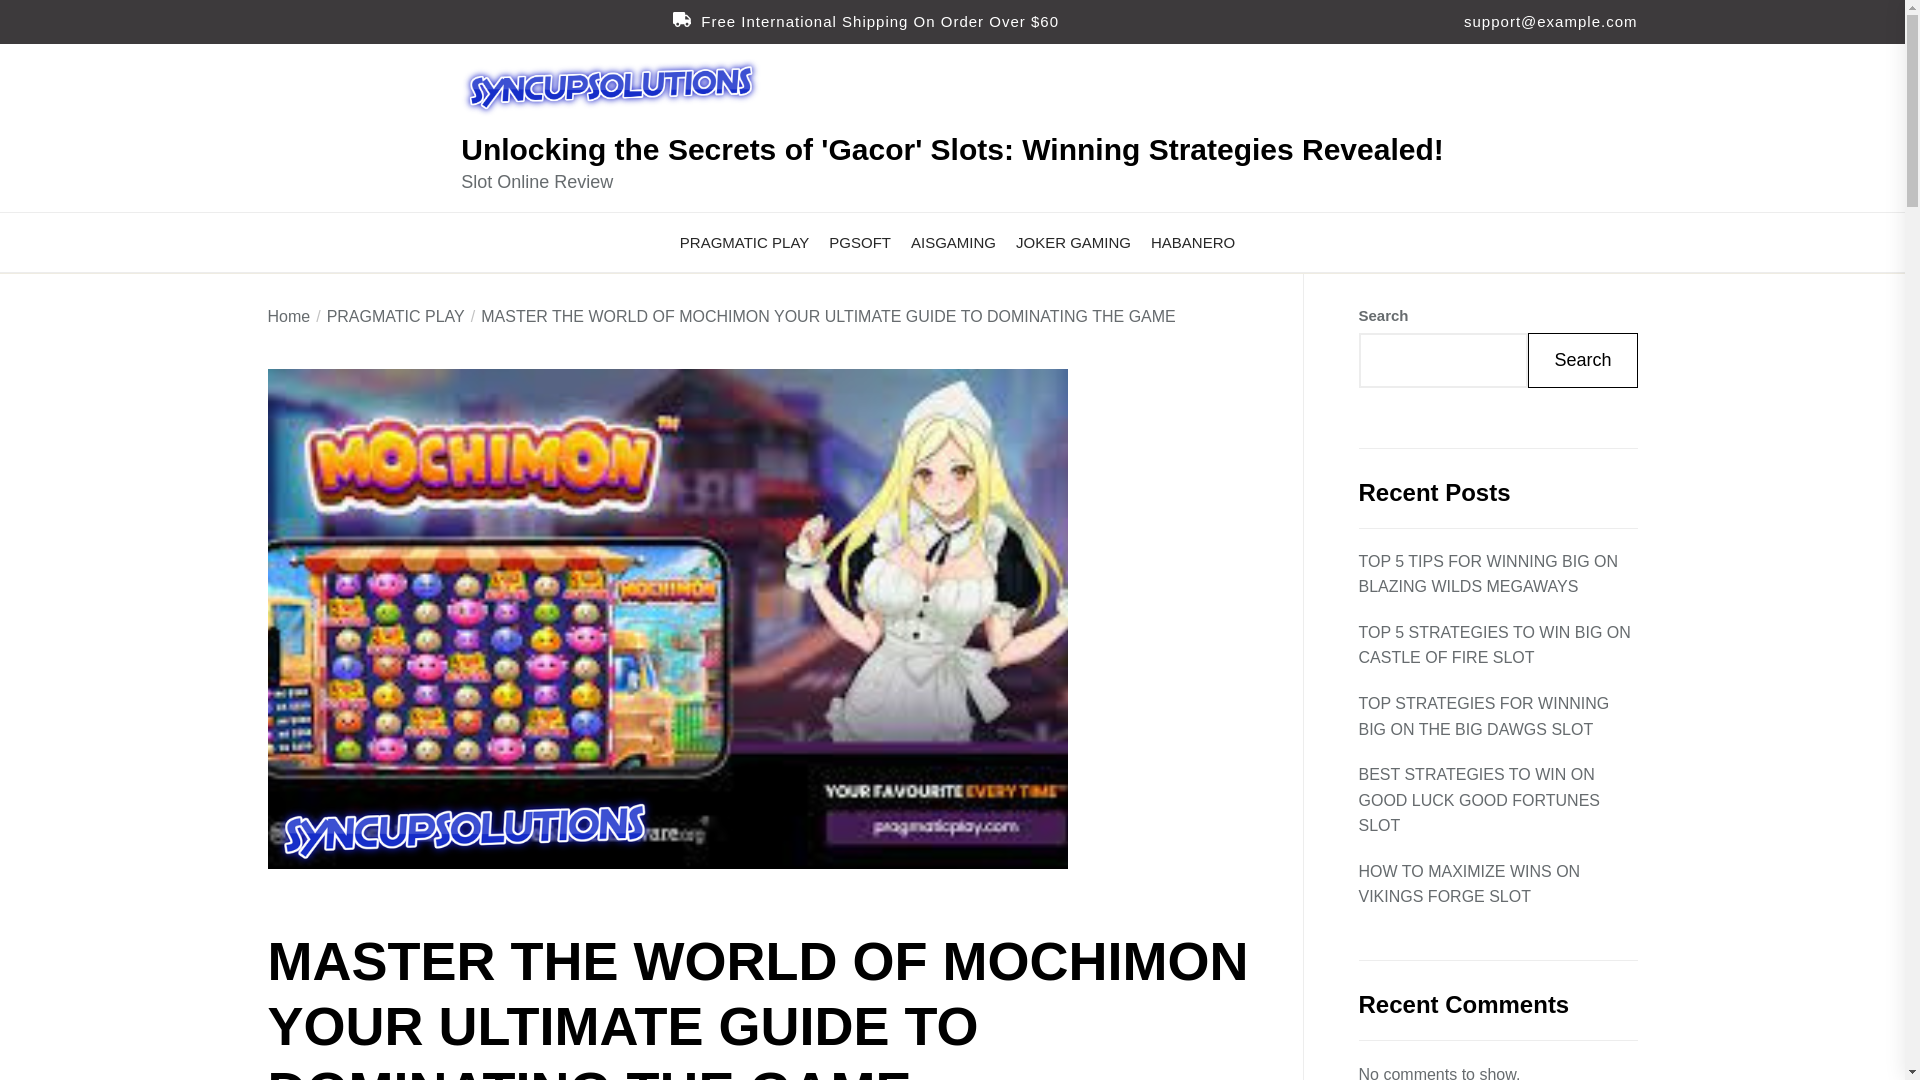  What do you see at coordinates (386, 316) in the screenshot?
I see `PRAGMATIC PLAY` at bounding box center [386, 316].